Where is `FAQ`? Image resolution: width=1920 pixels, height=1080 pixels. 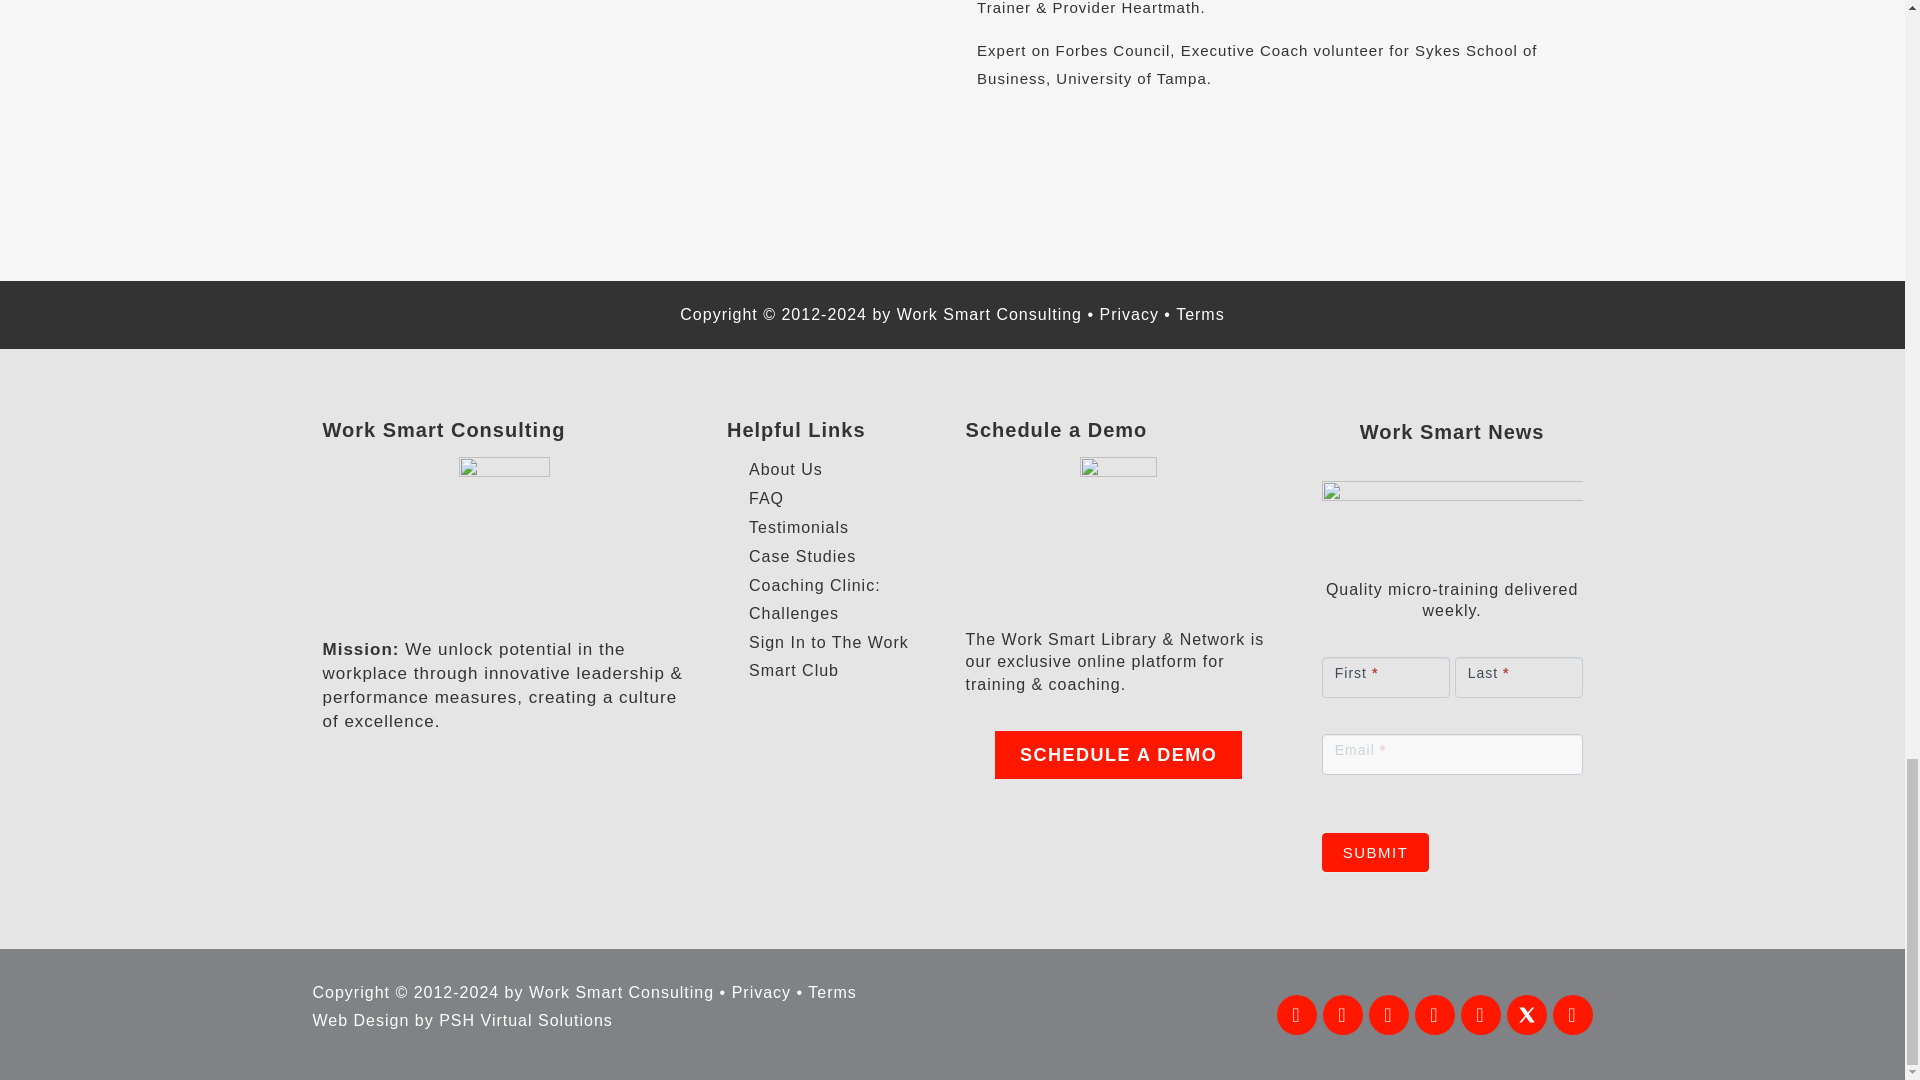 FAQ is located at coordinates (836, 498).